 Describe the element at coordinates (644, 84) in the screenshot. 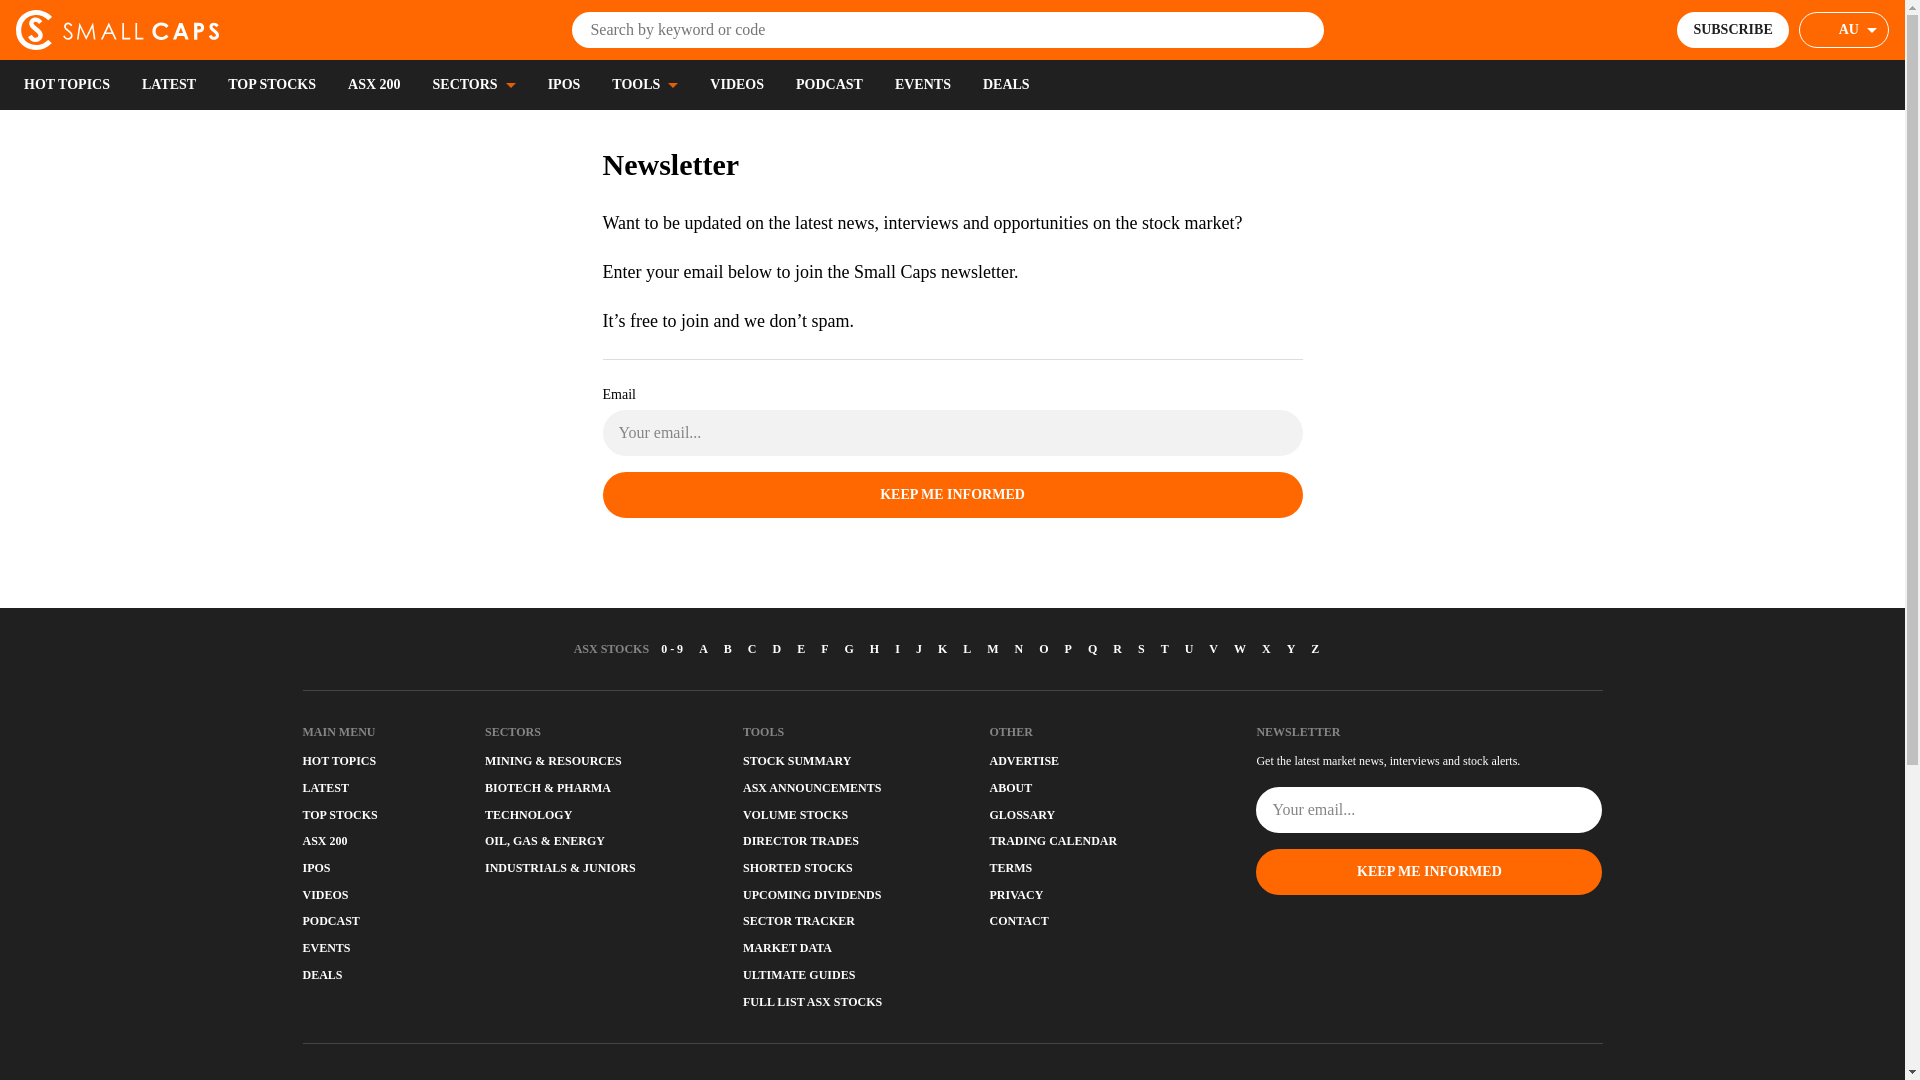

I see `TOOLS` at that location.